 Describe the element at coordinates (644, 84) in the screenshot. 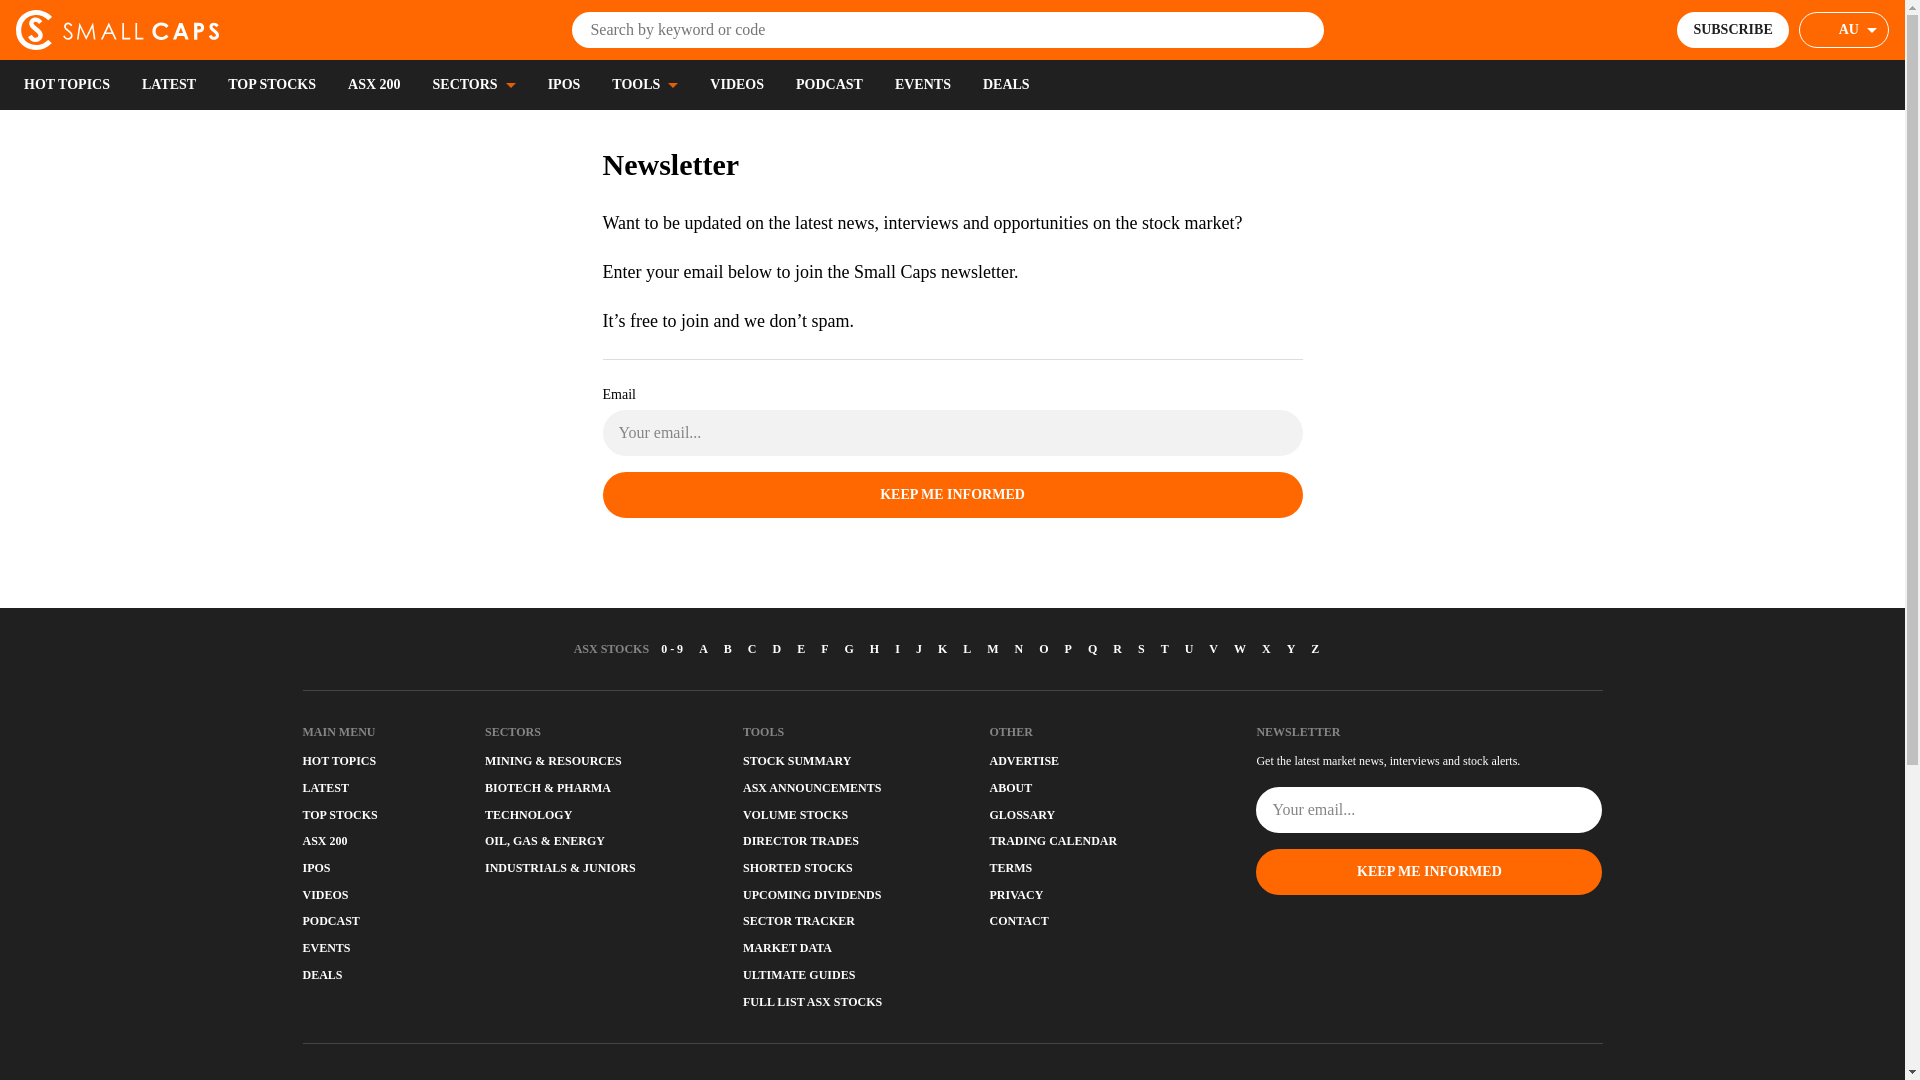

I see `TOOLS` at that location.